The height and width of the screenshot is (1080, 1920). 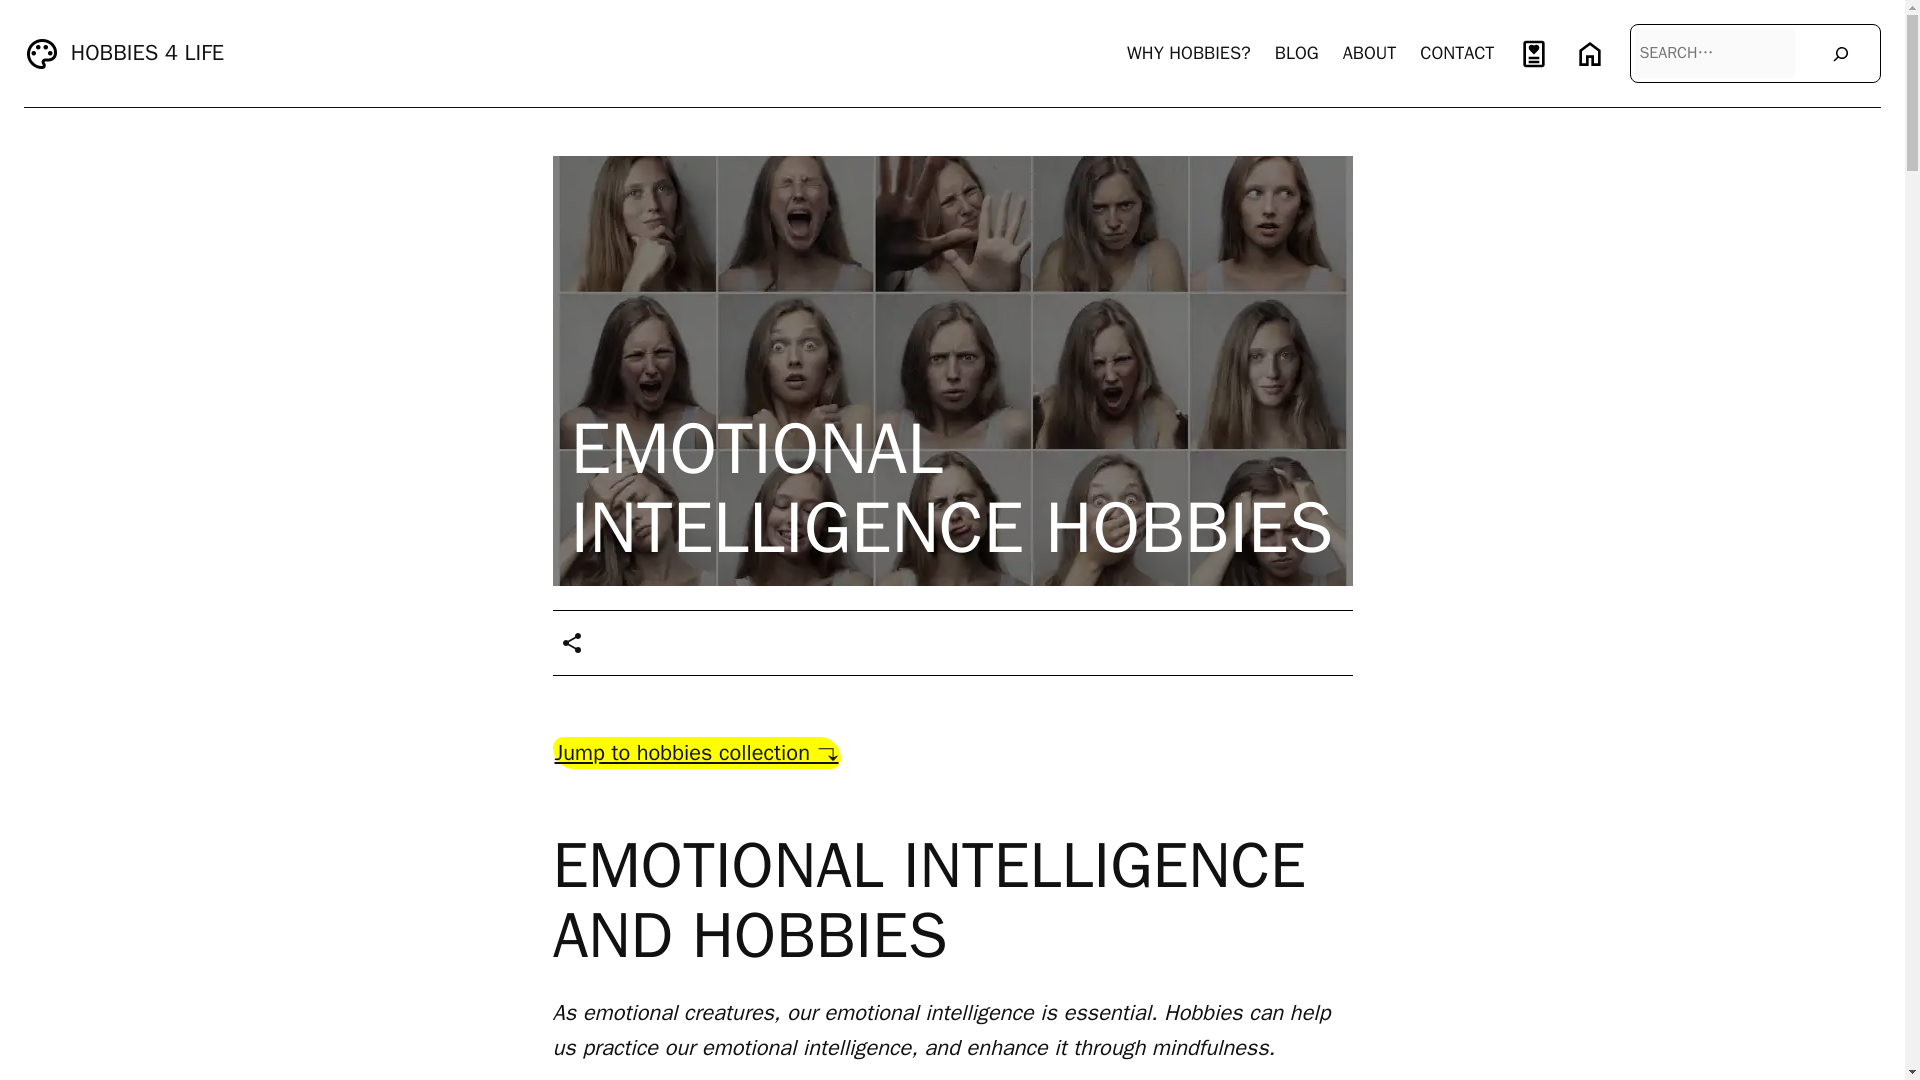 What do you see at coordinates (148, 52) in the screenshot?
I see `HOBBIES 4 LIFE` at bounding box center [148, 52].